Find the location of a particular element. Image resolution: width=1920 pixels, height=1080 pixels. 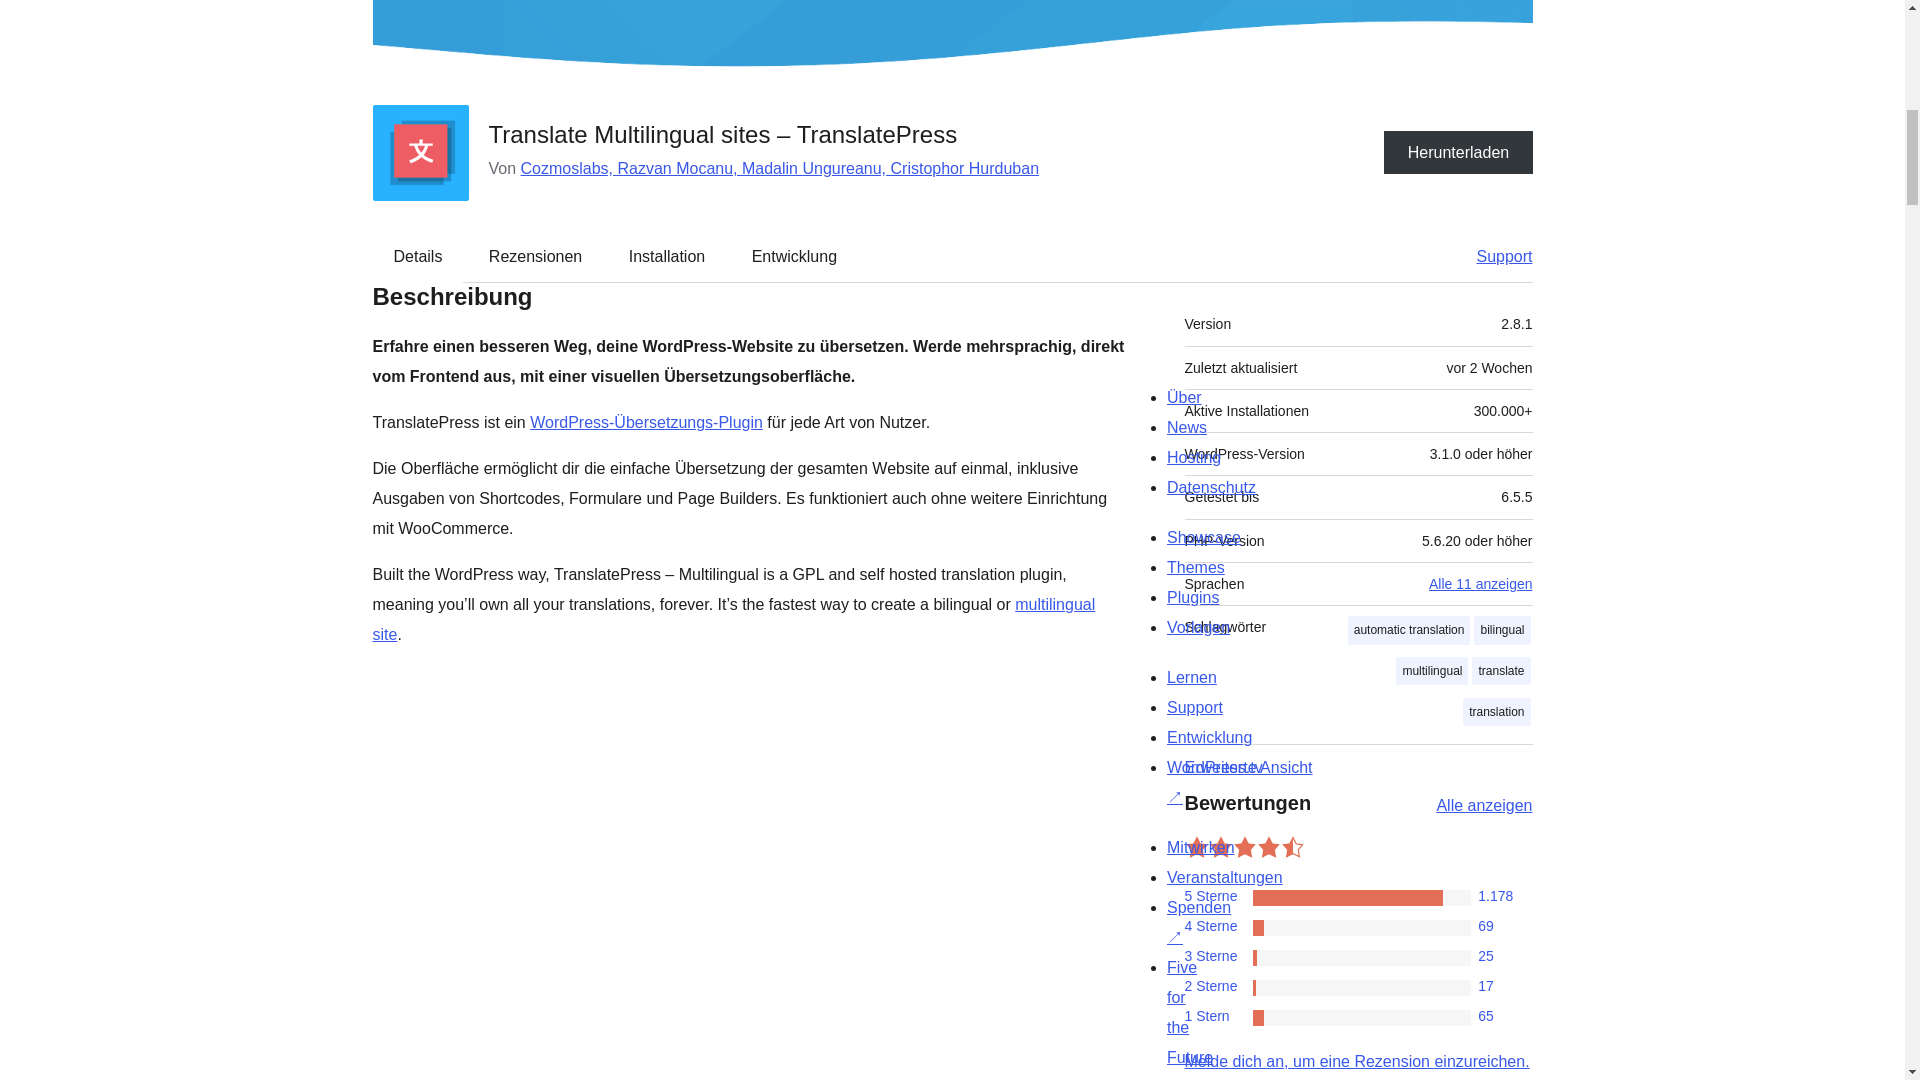

Details is located at coordinates (418, 256).